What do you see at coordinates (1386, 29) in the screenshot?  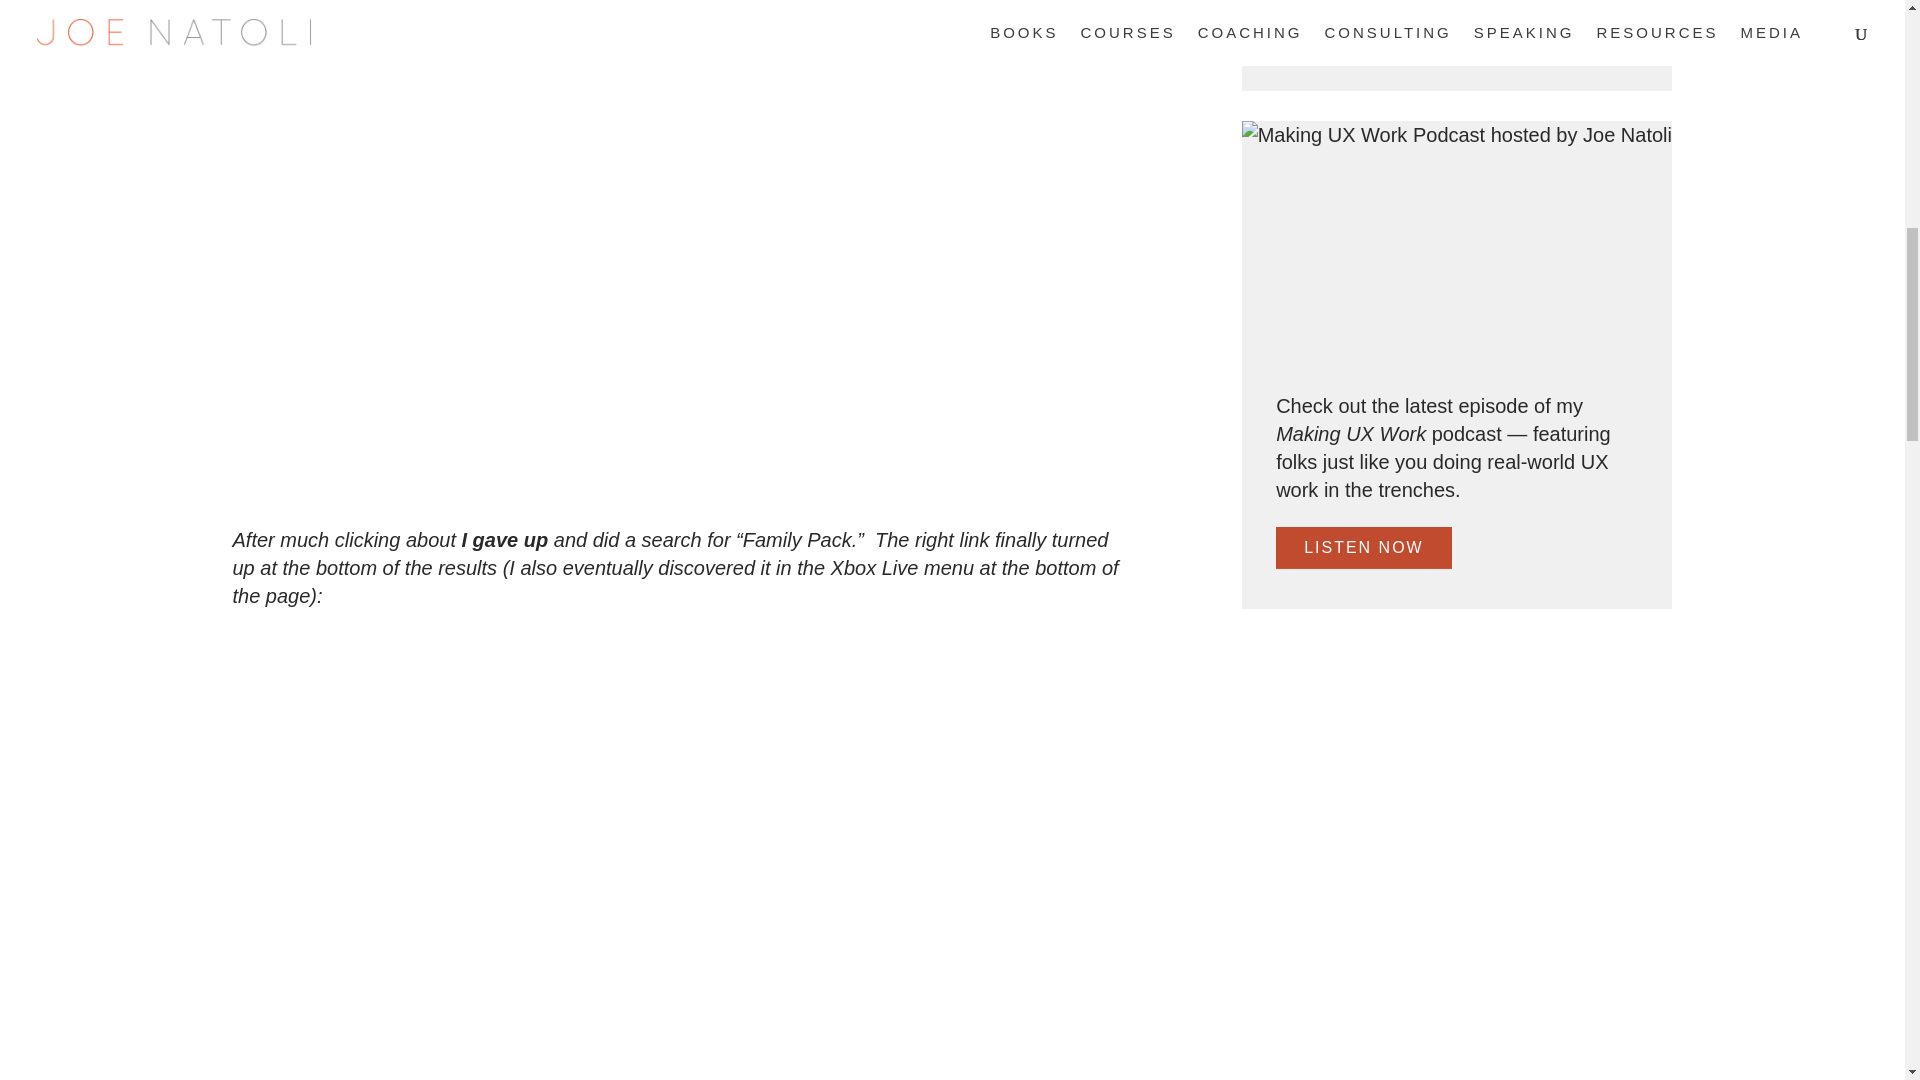 I see `GET THINK FIRST` at bounding box center [1386, 29].